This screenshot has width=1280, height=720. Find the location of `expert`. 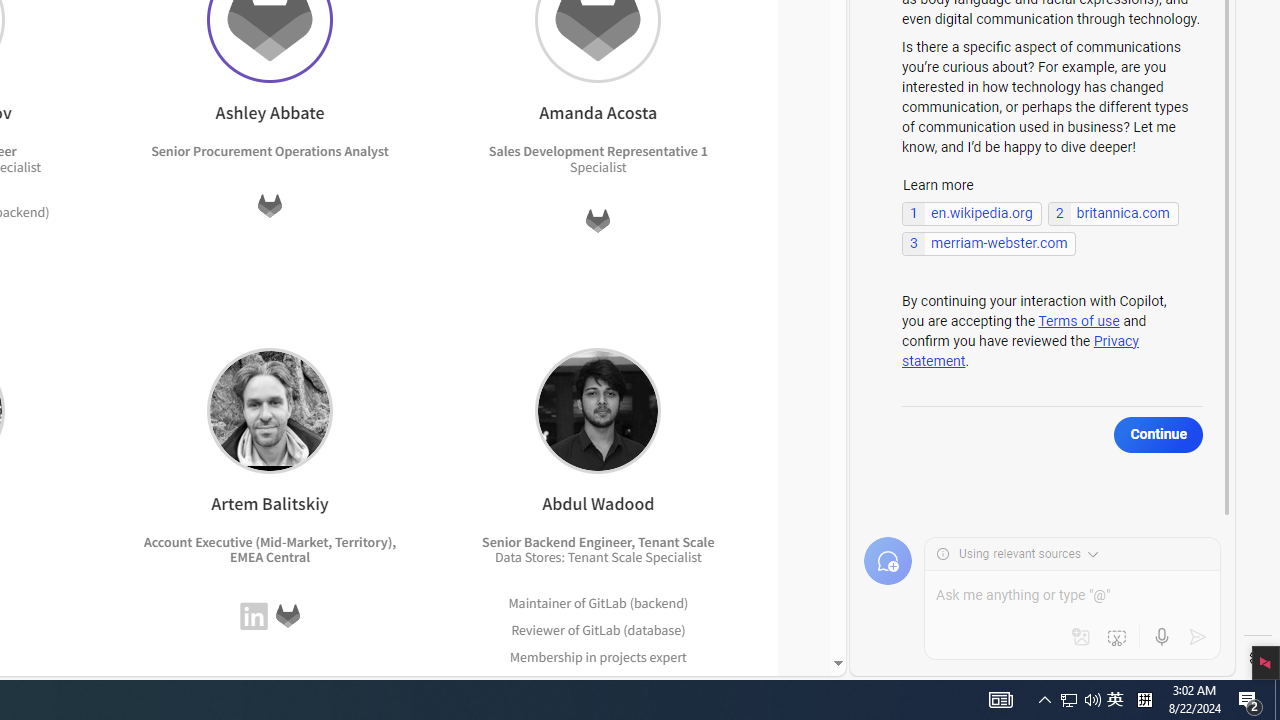

expert is located at coordinates (664, 682).